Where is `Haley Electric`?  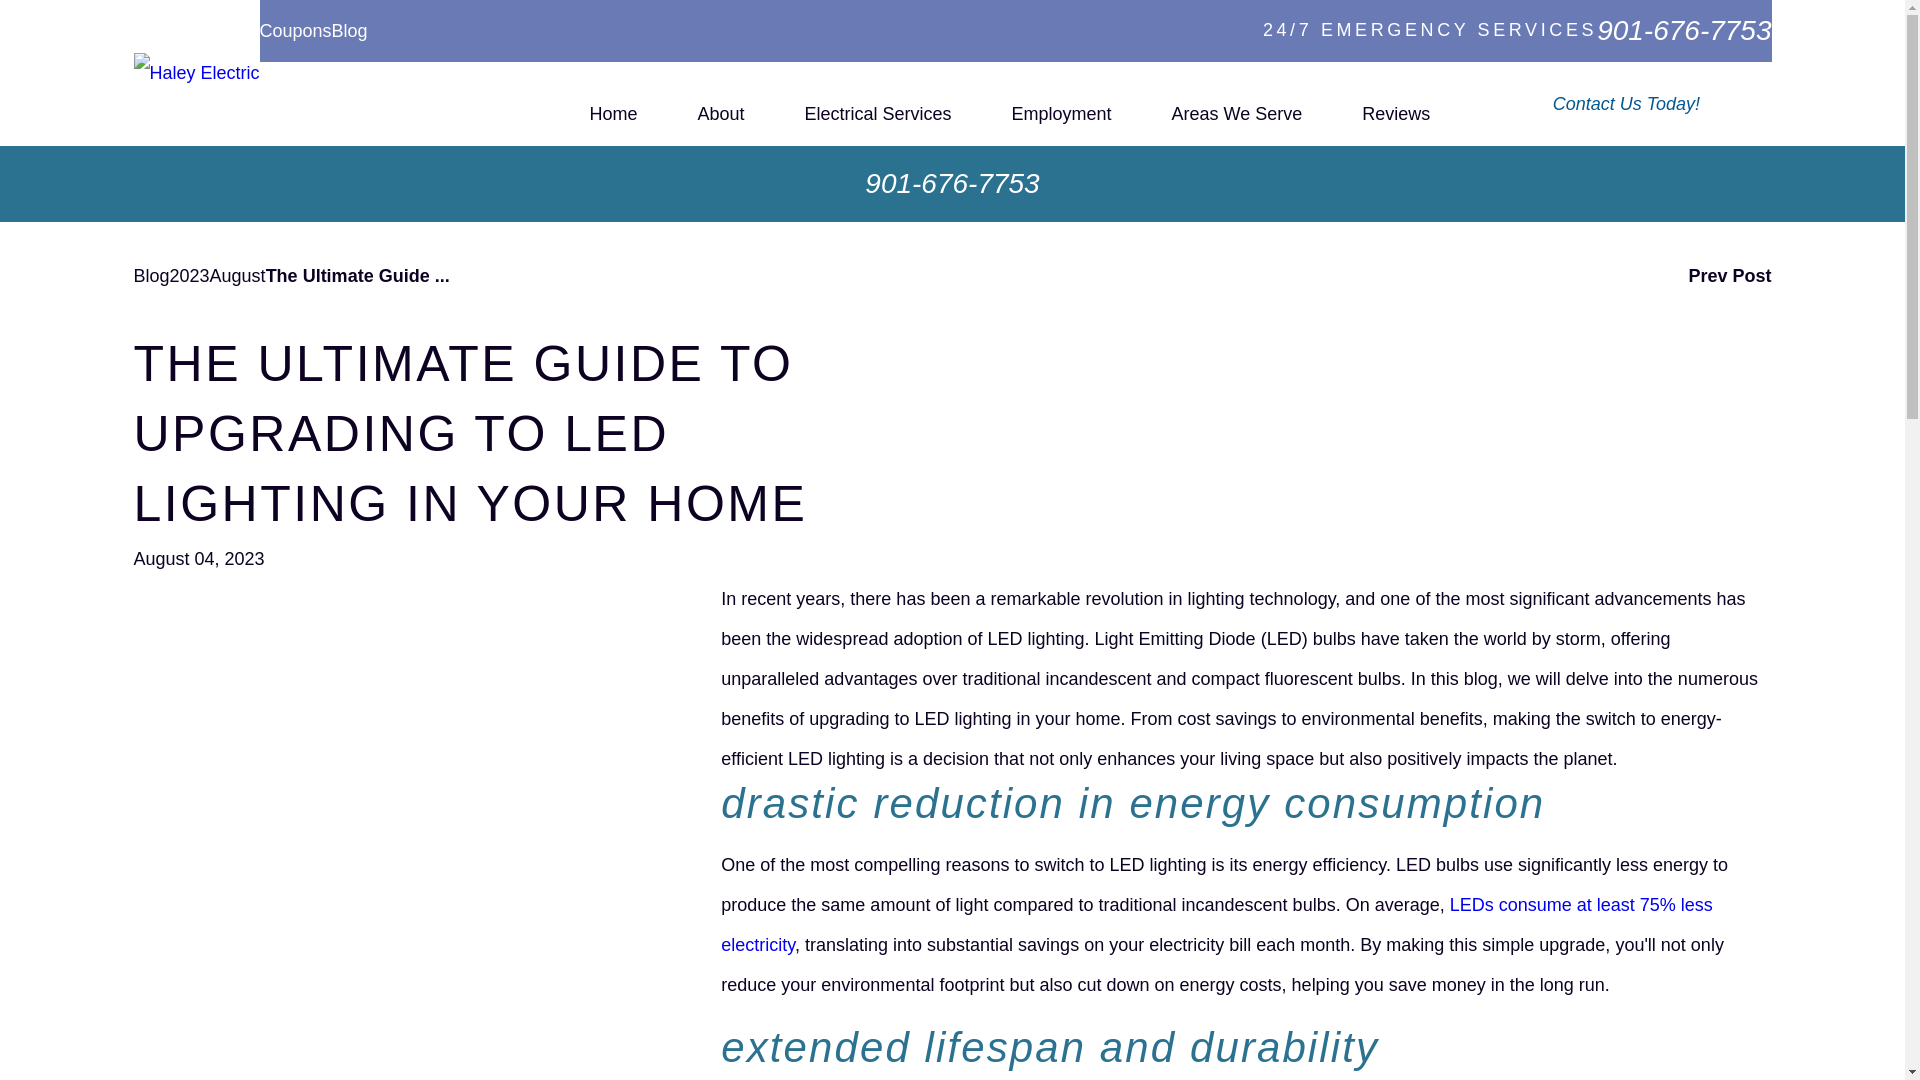 Haley Electric is located at coordinates (196, 72).